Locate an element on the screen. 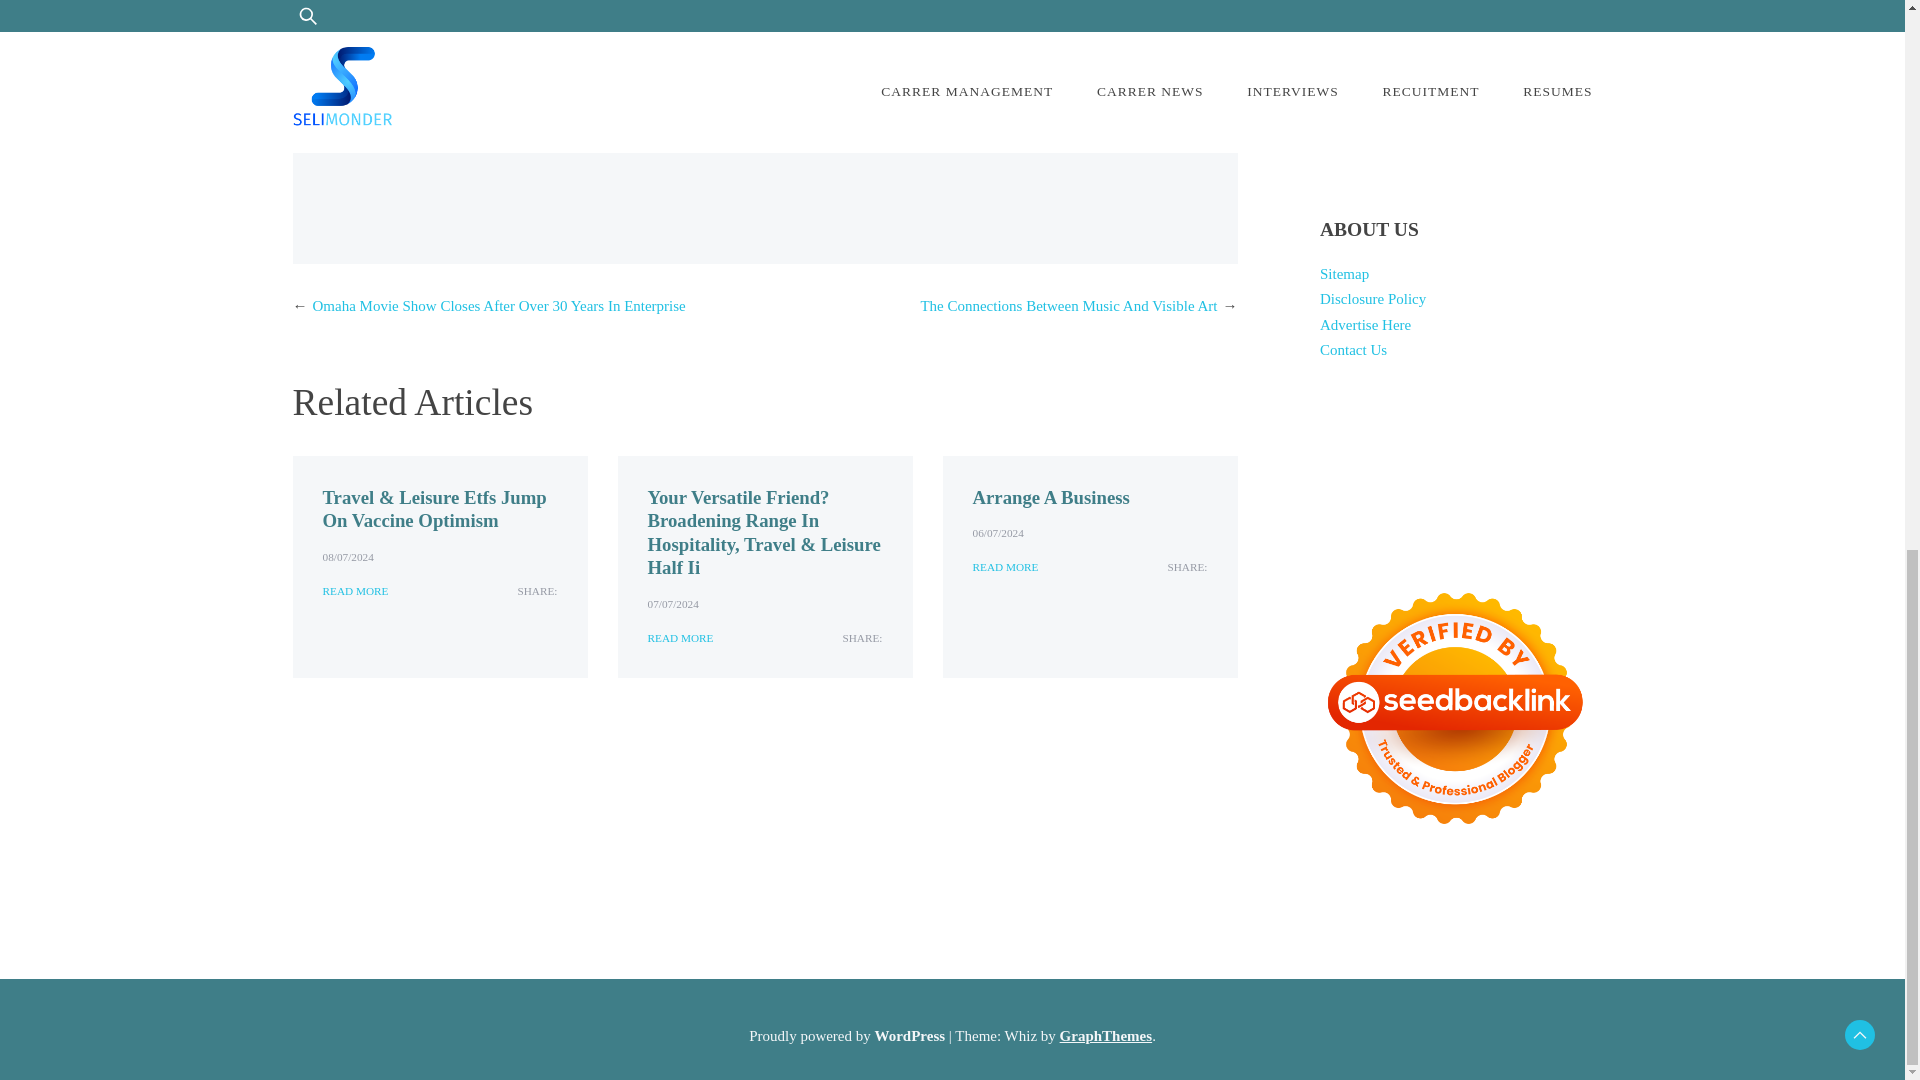 This screenshot has width=1920, height=1080. rizal is located at coordinates (534, 70).